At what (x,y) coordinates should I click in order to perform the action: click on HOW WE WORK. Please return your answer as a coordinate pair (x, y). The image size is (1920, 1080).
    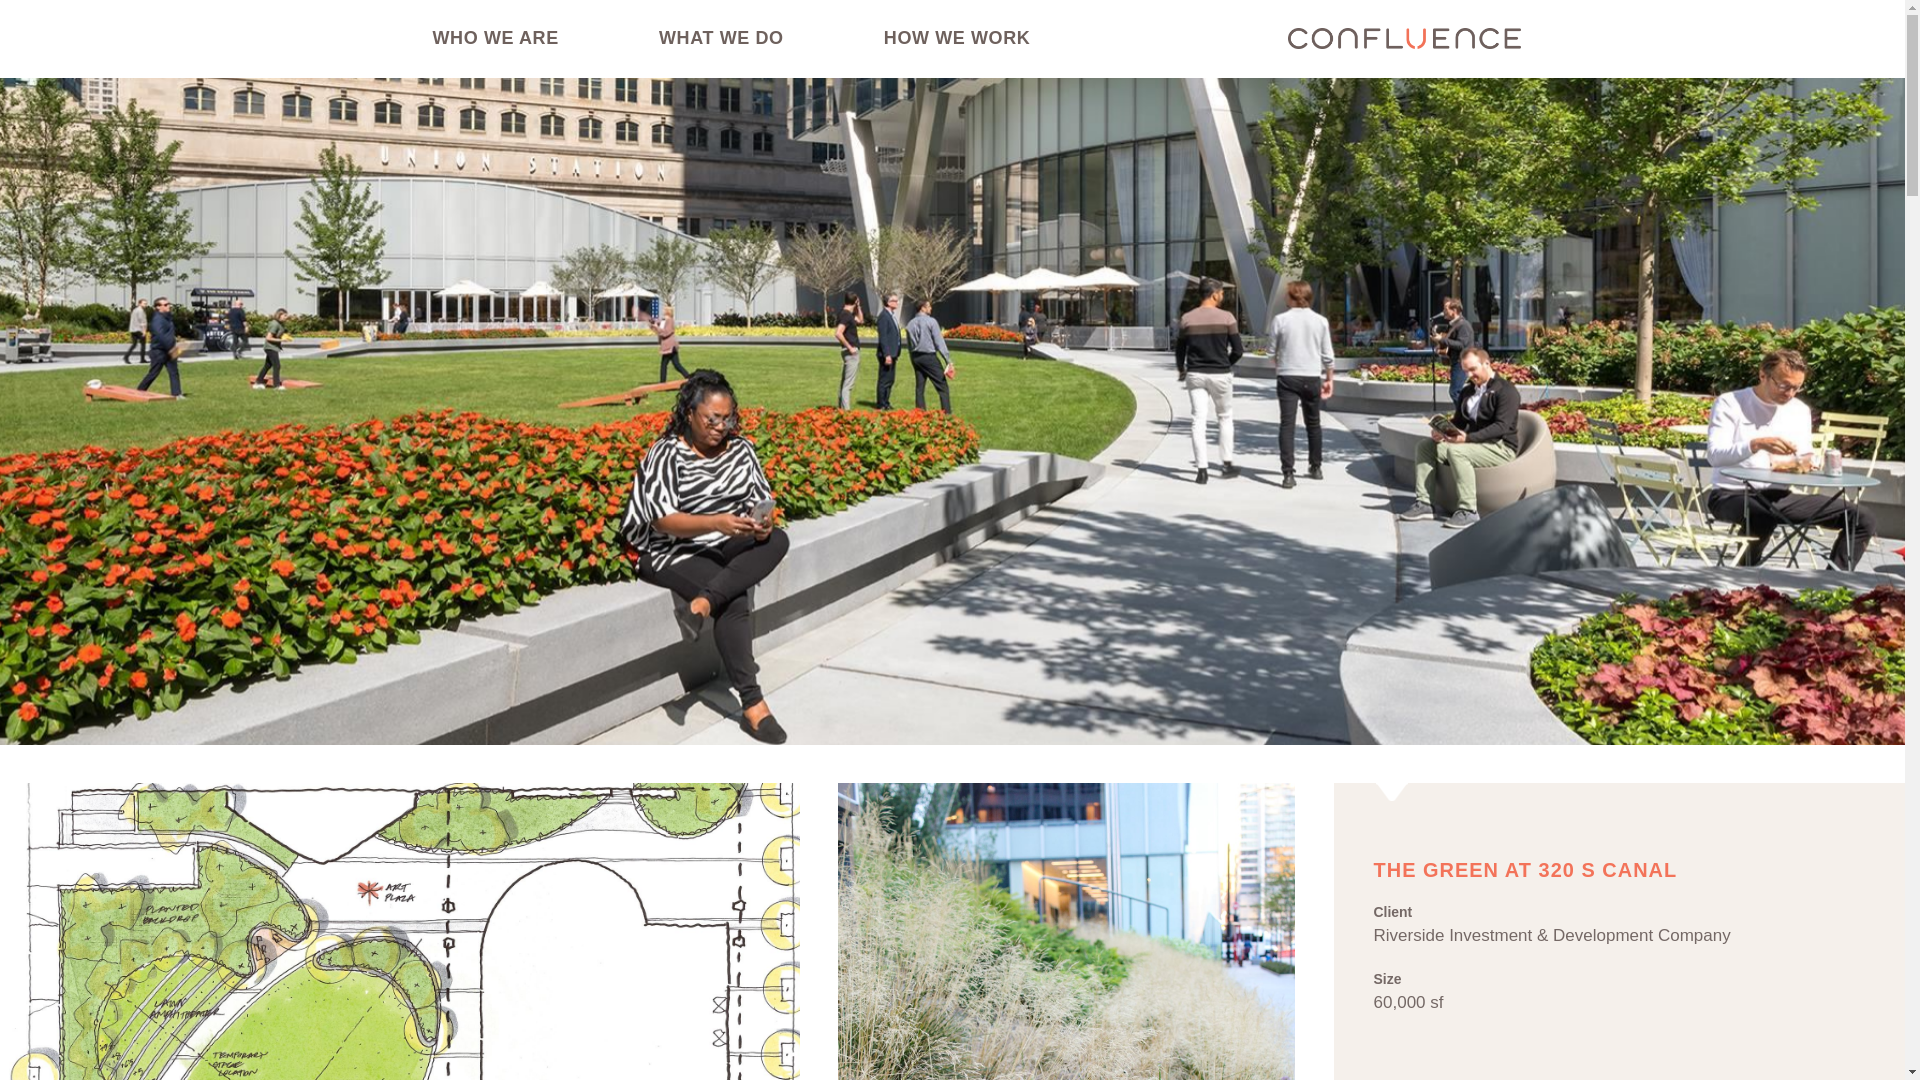
    Looking at the image, I should click on (957, 38).